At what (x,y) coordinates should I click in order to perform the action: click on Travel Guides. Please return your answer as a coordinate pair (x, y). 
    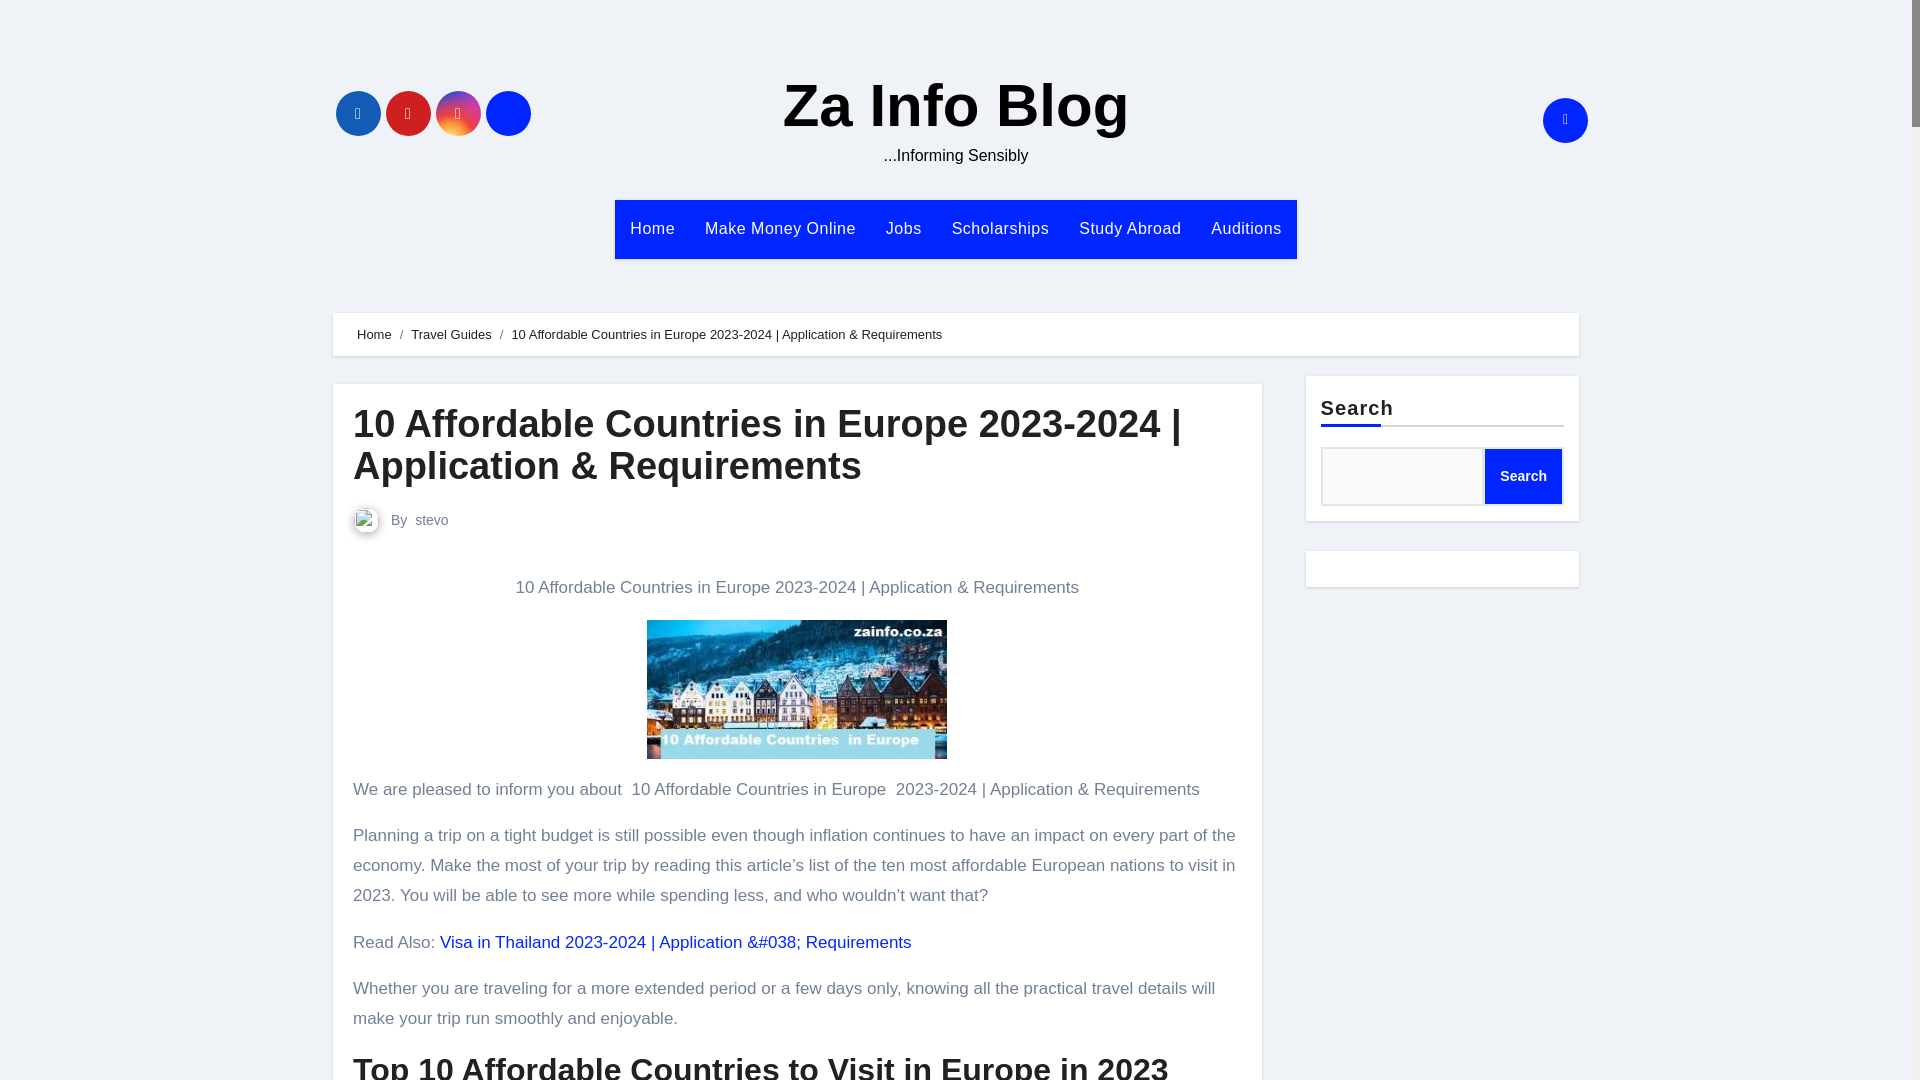
    Looking at the image, I should click on (450, 334).